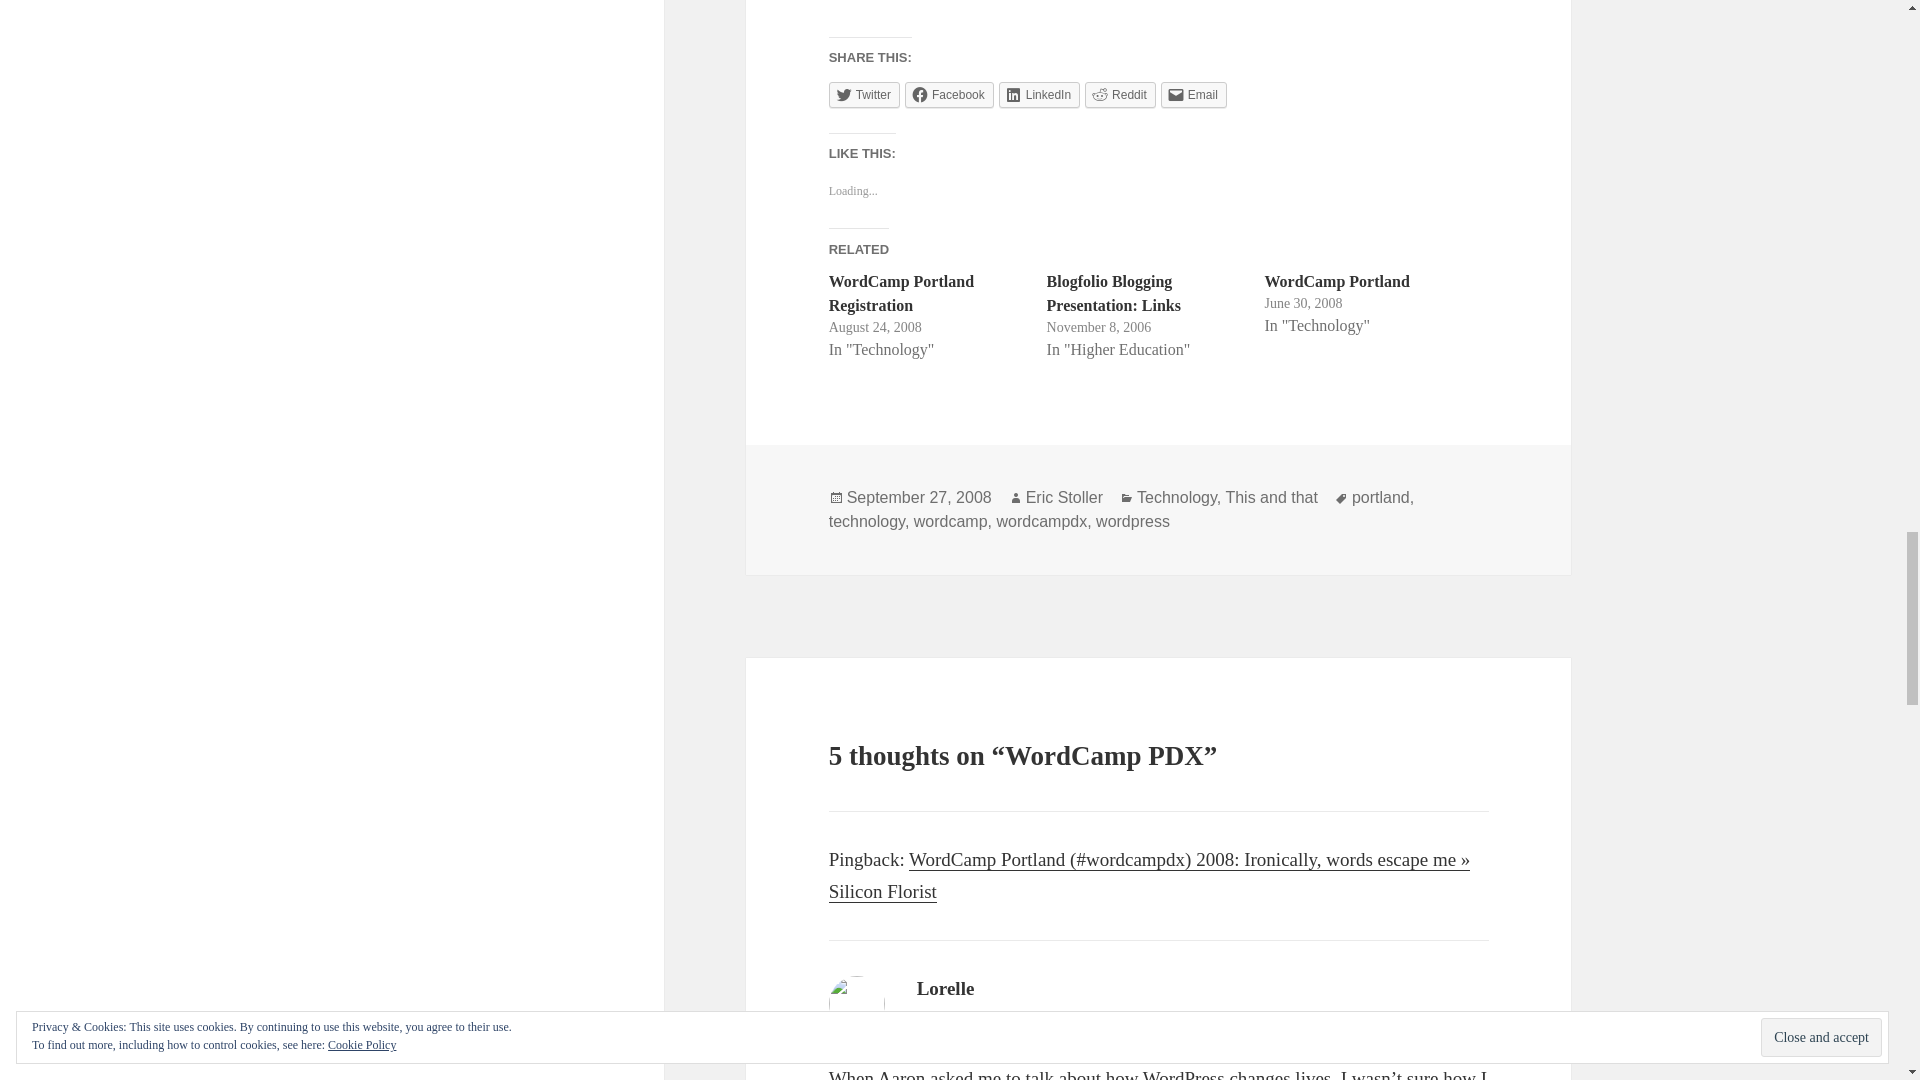 The height and width of the screenshot is (1080, 1920). What do you see at coordinates (1120, 95) in the screenshot?
I see `Click to share on Reddit` at bounding box center [1120, 95].